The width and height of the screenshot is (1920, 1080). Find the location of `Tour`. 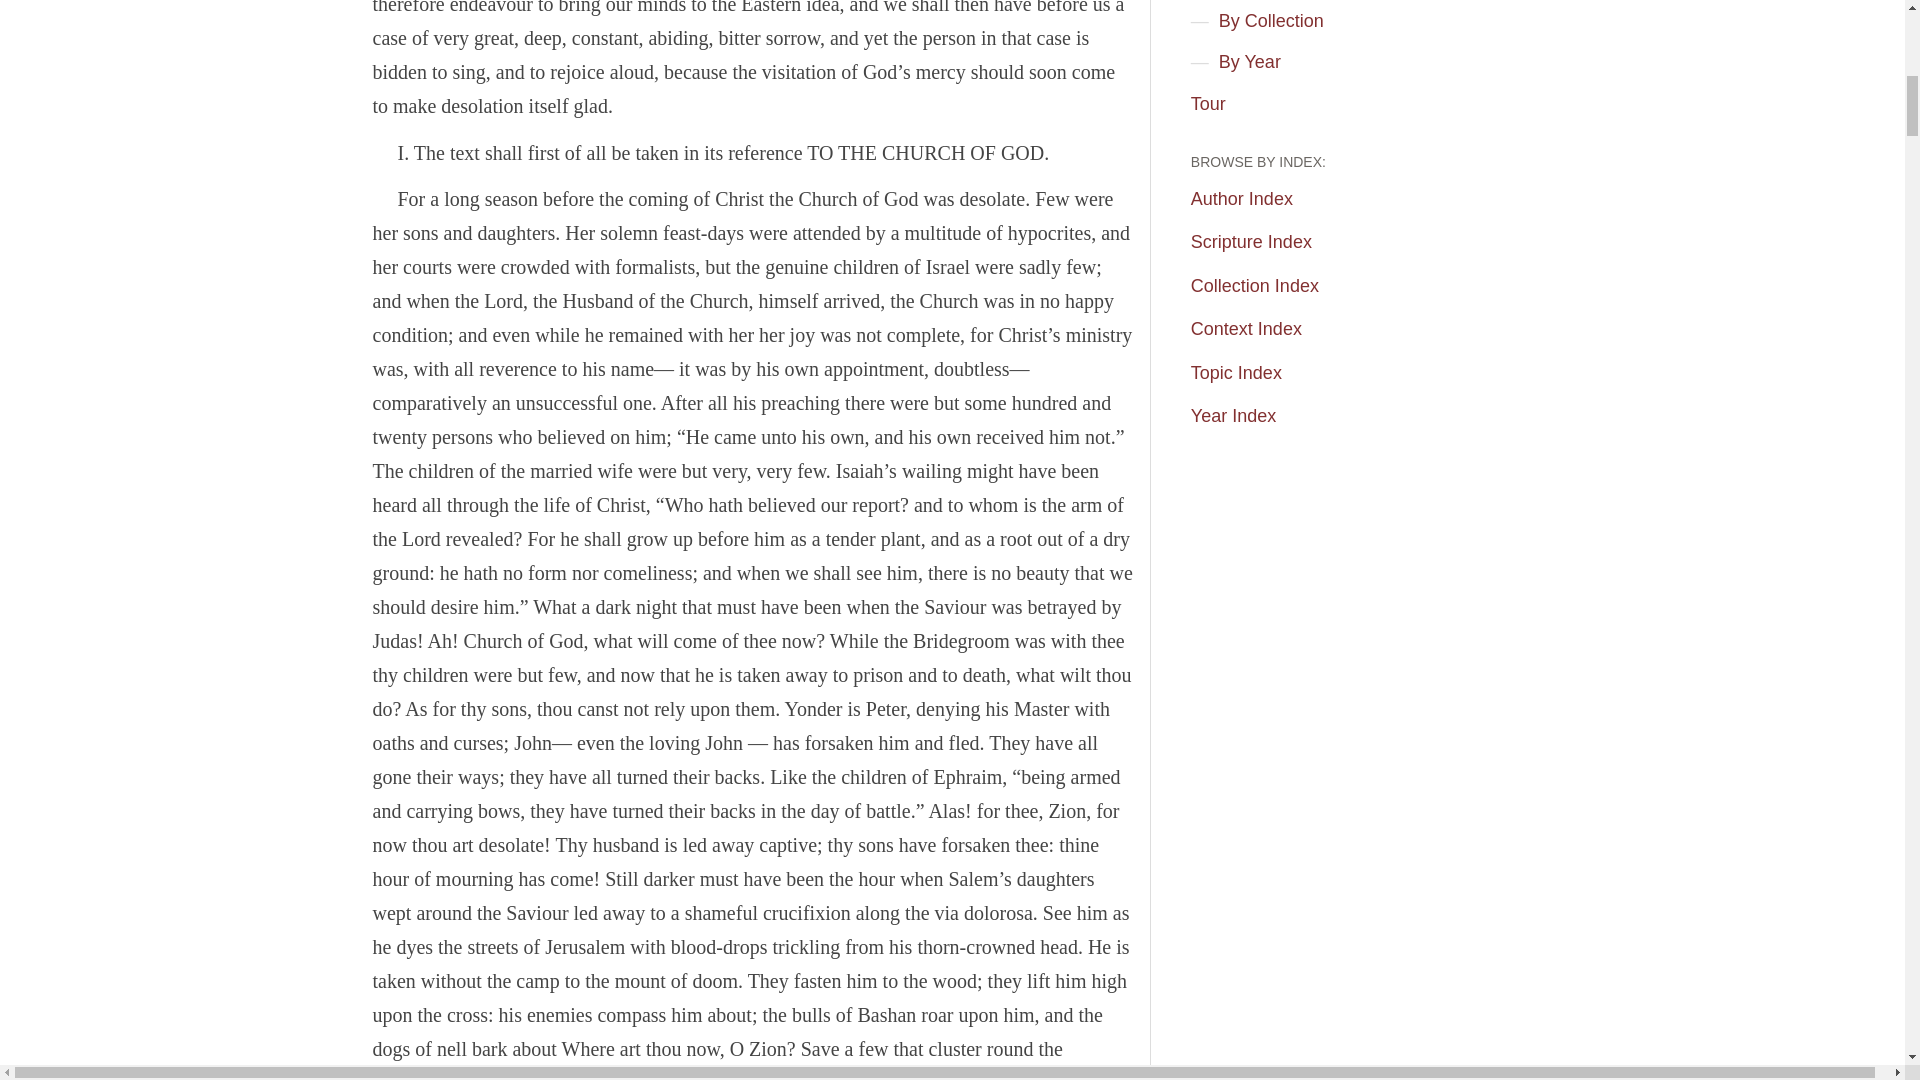

Tour is located at coordinates (1215, 105).